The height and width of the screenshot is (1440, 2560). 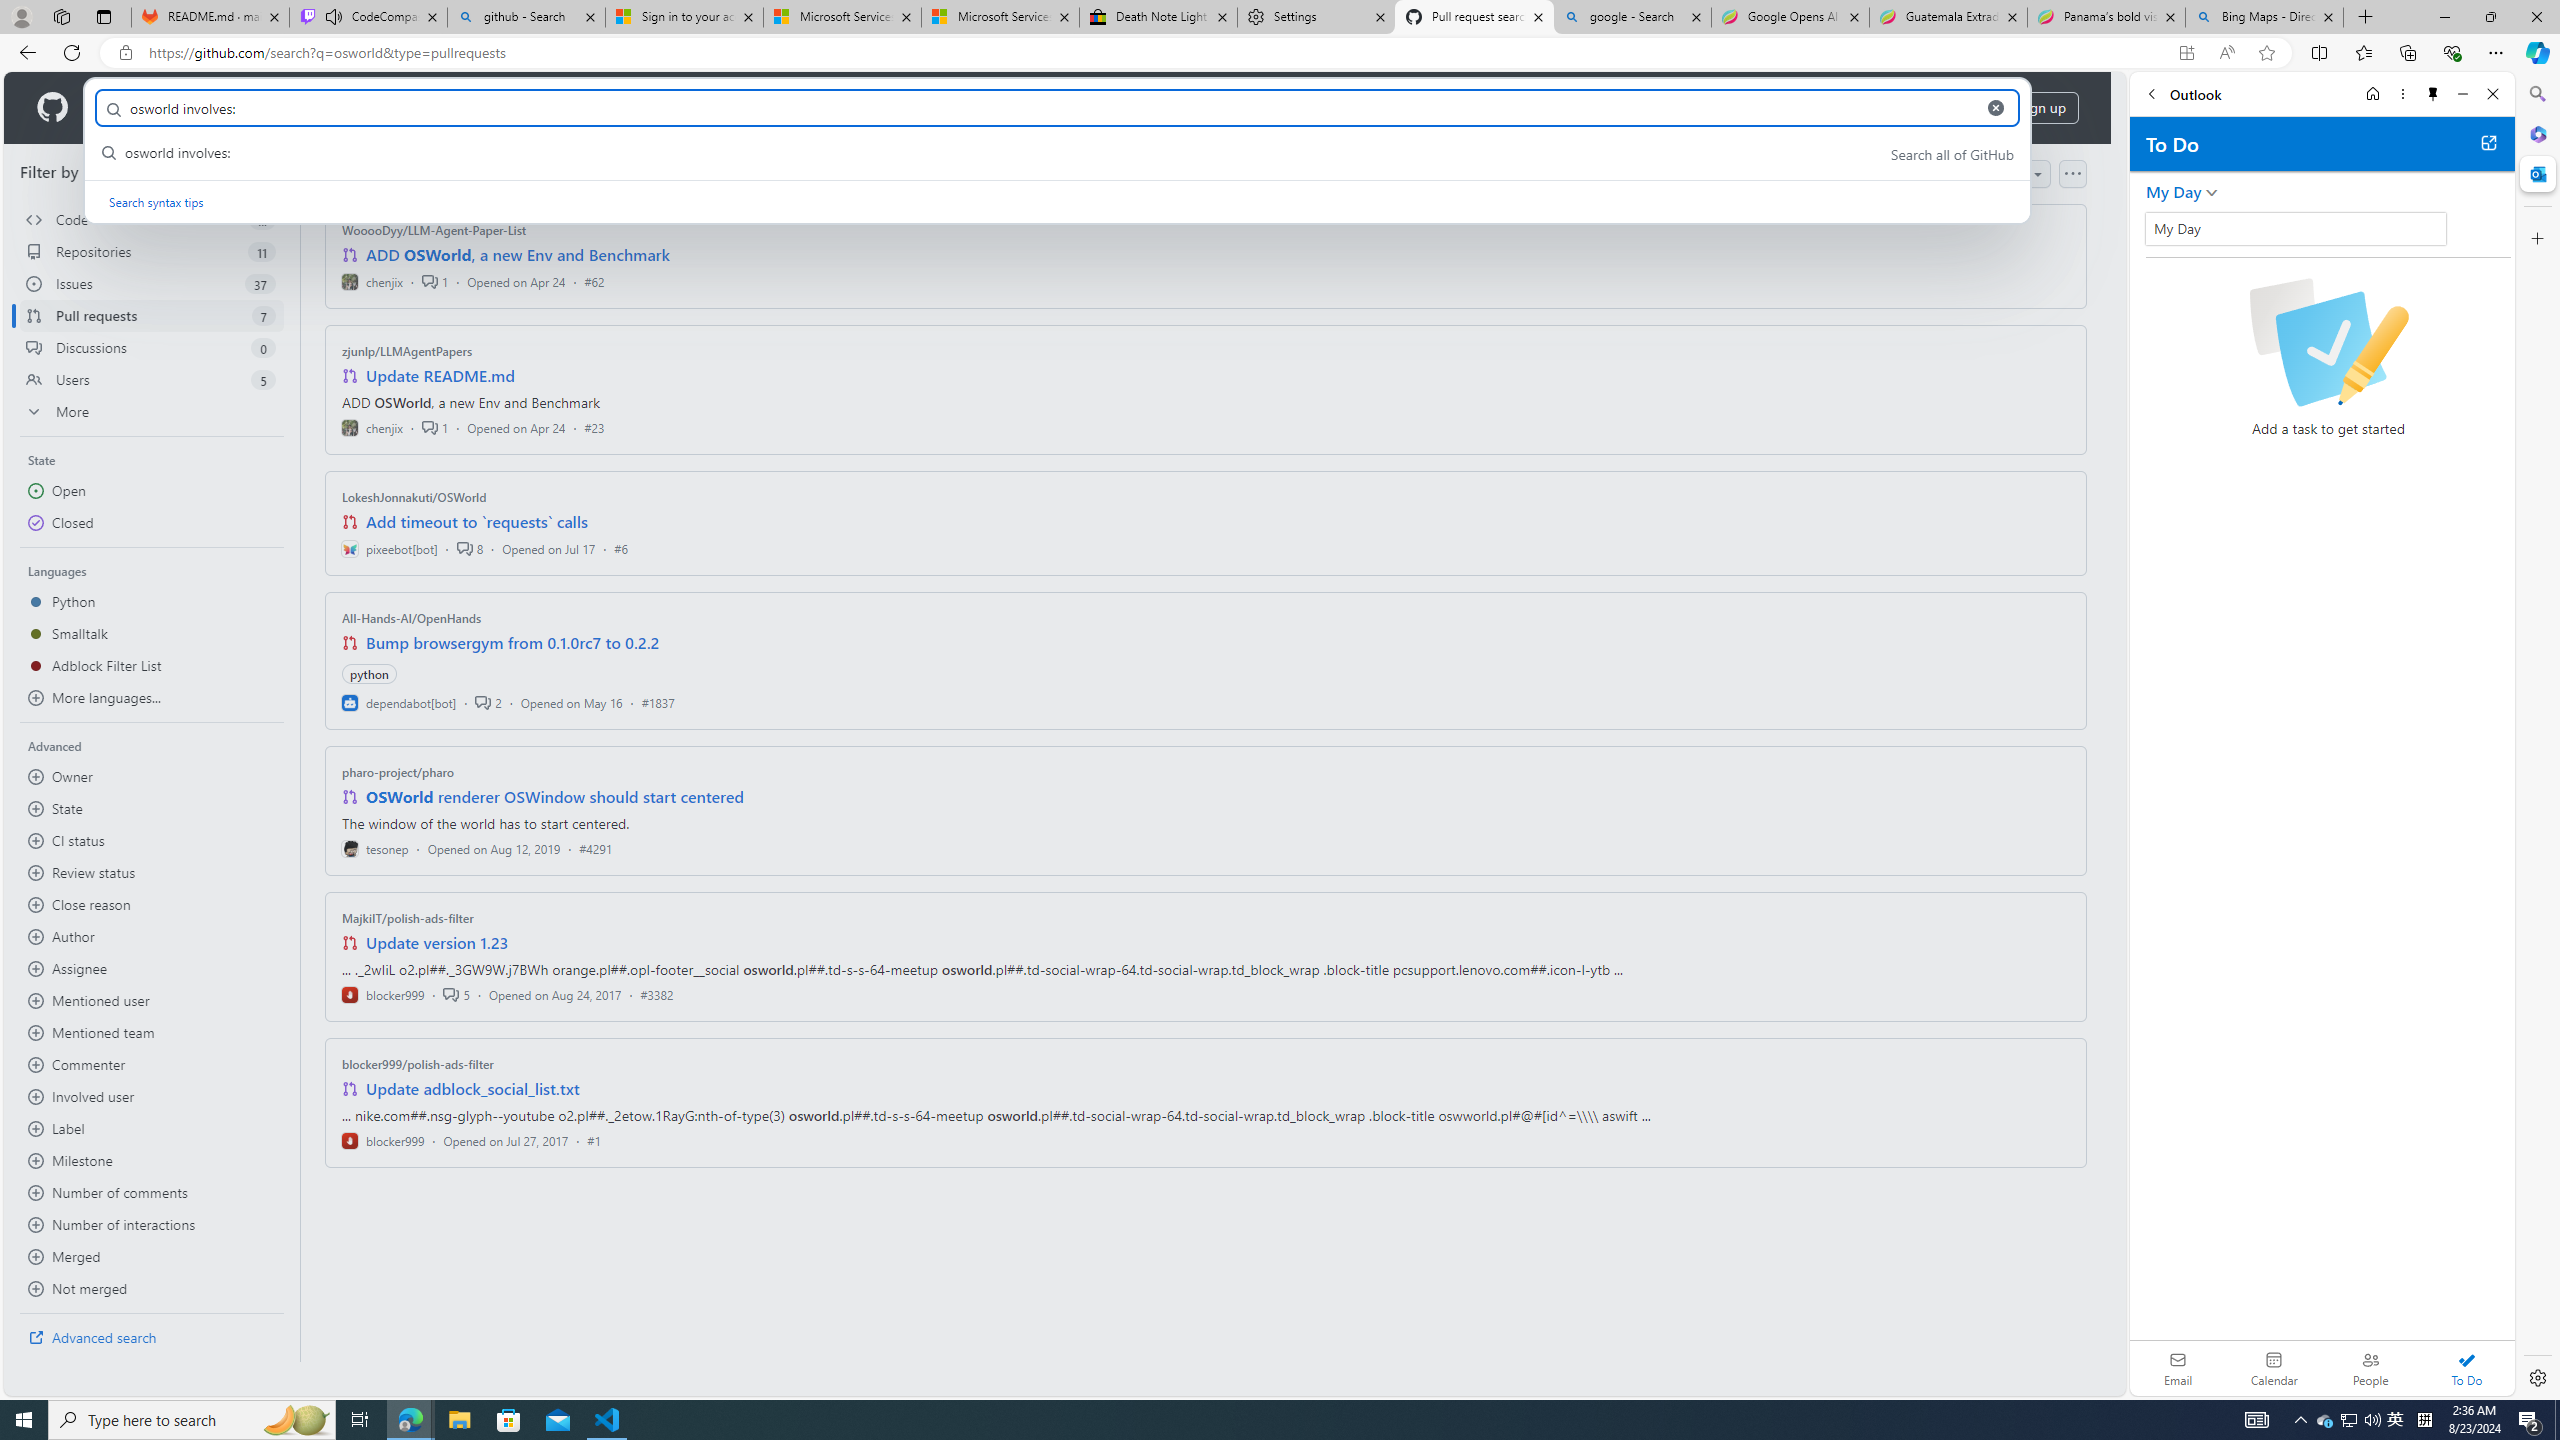 I want to click on Solutions, so click(x=225, y=108).